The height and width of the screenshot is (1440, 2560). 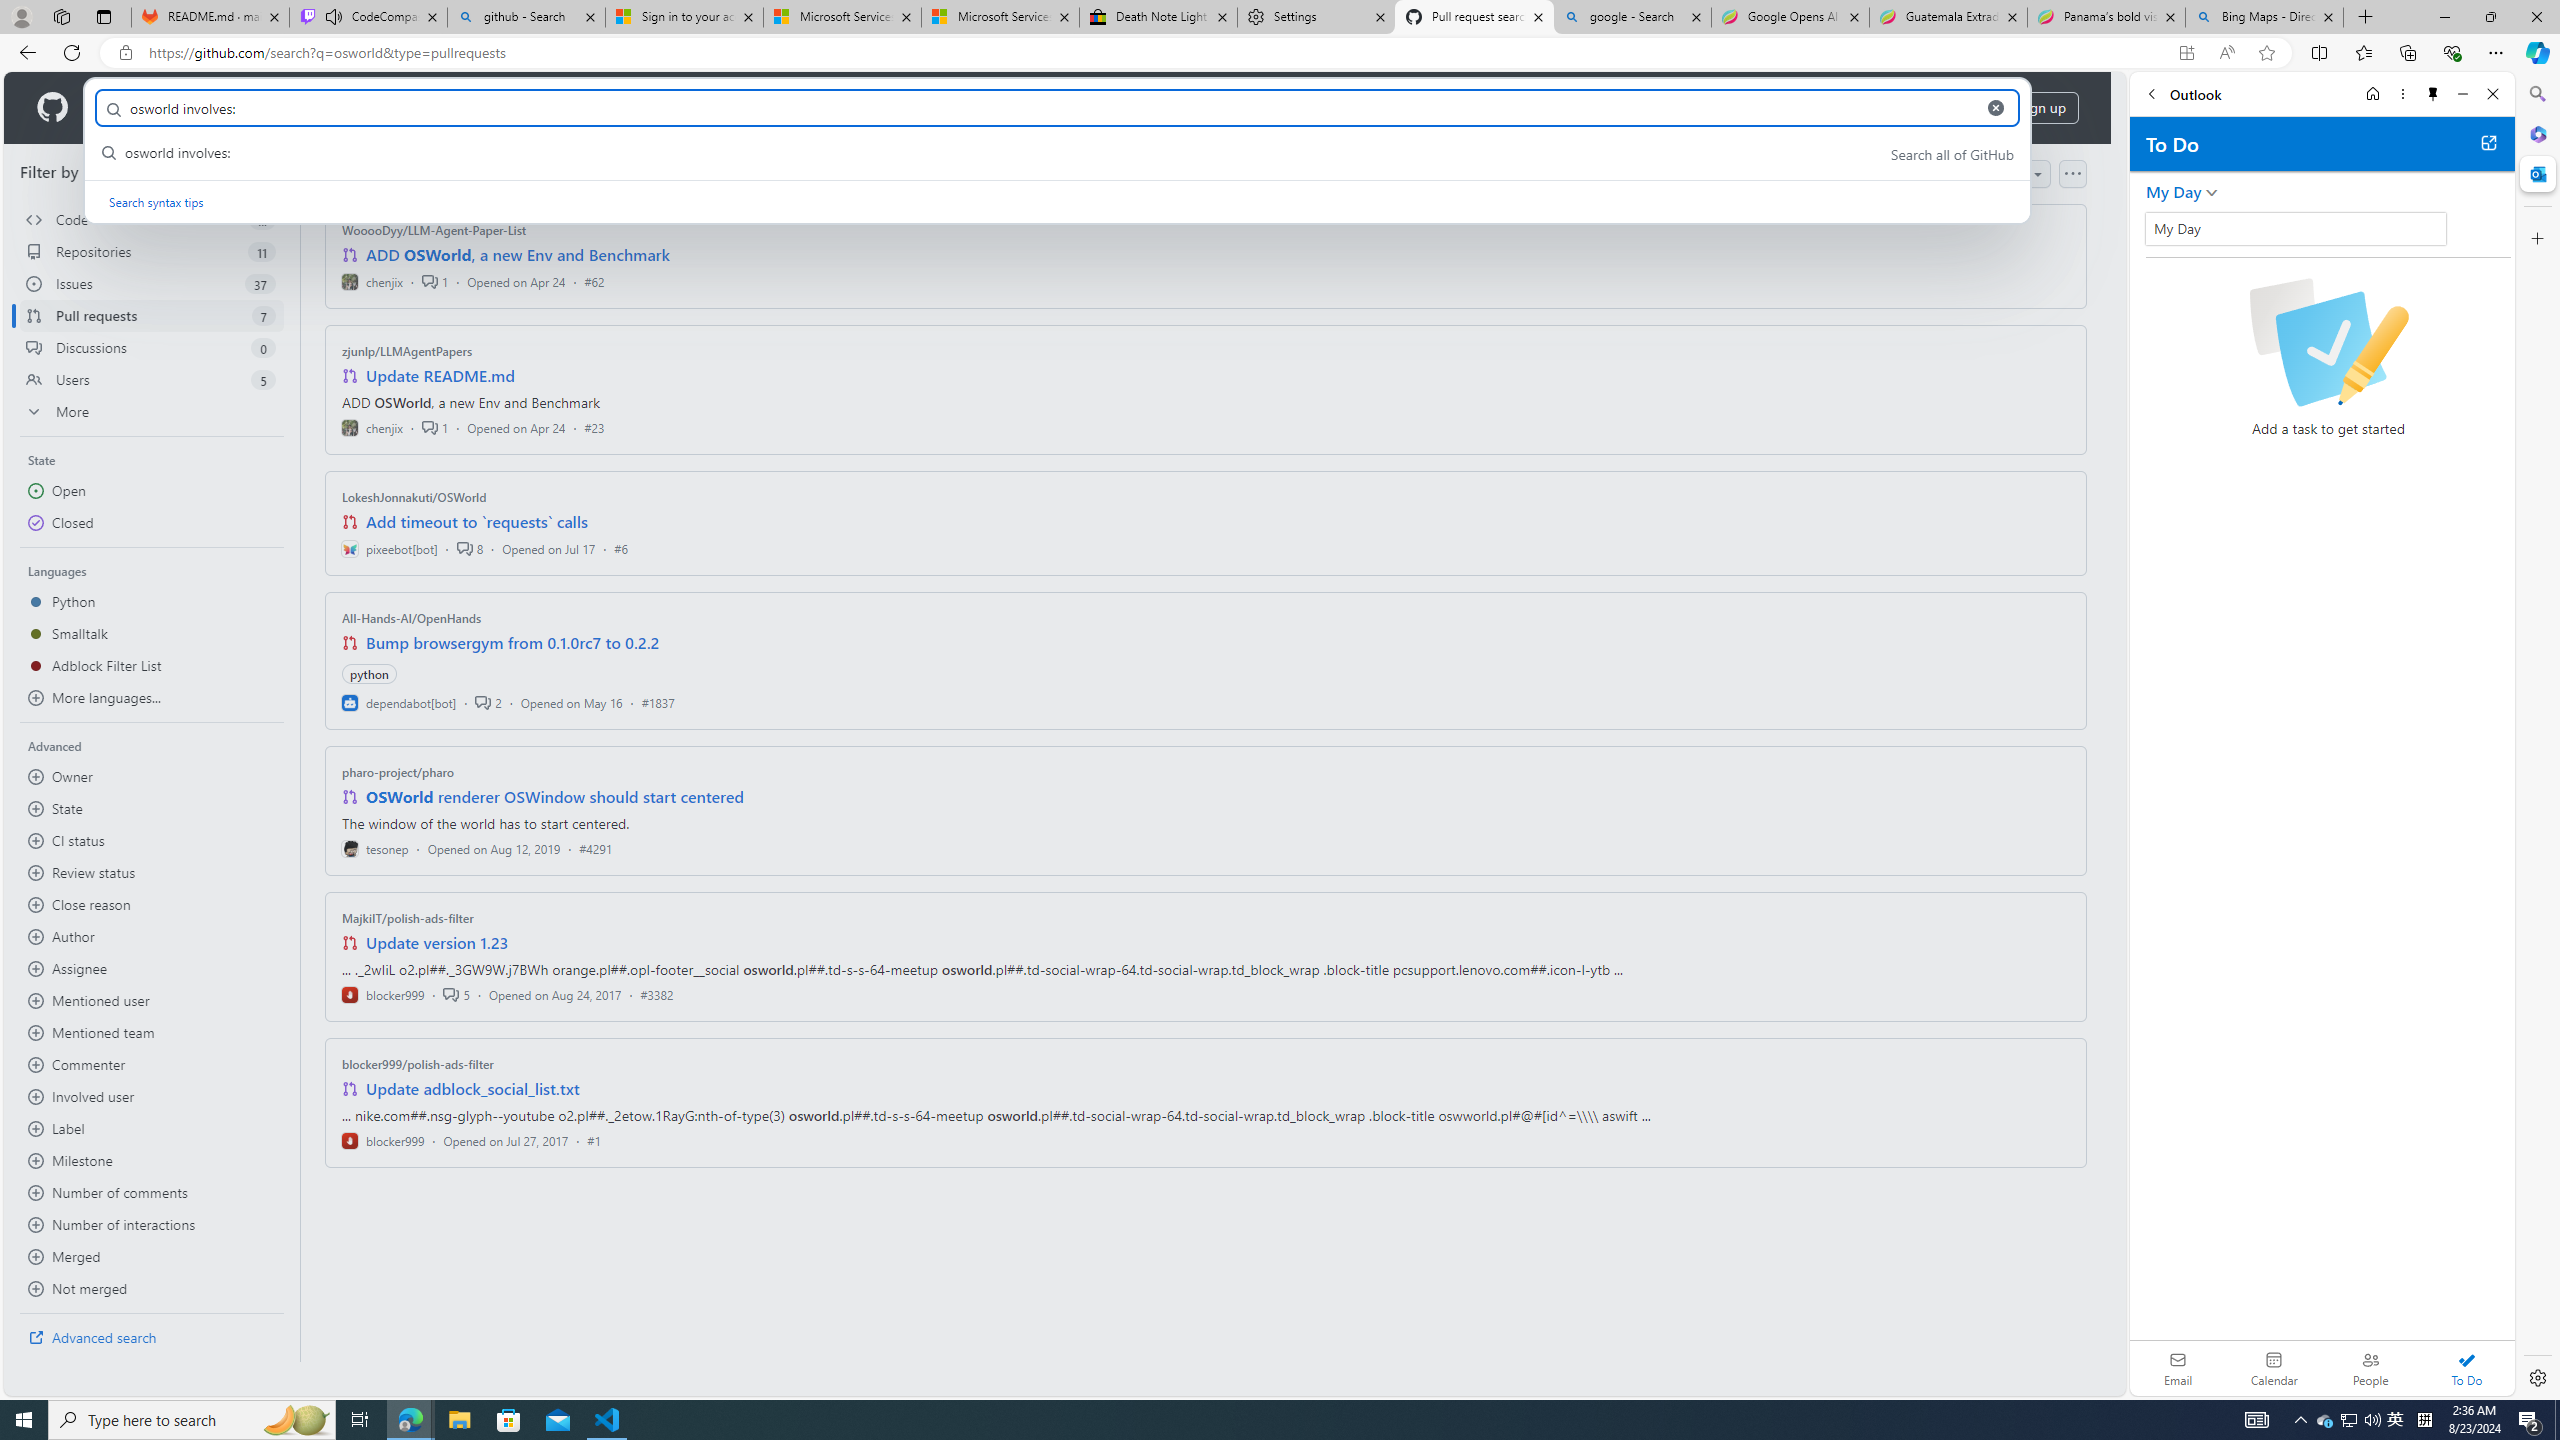 I want to click on Solutions, so click(x=225, y=108).